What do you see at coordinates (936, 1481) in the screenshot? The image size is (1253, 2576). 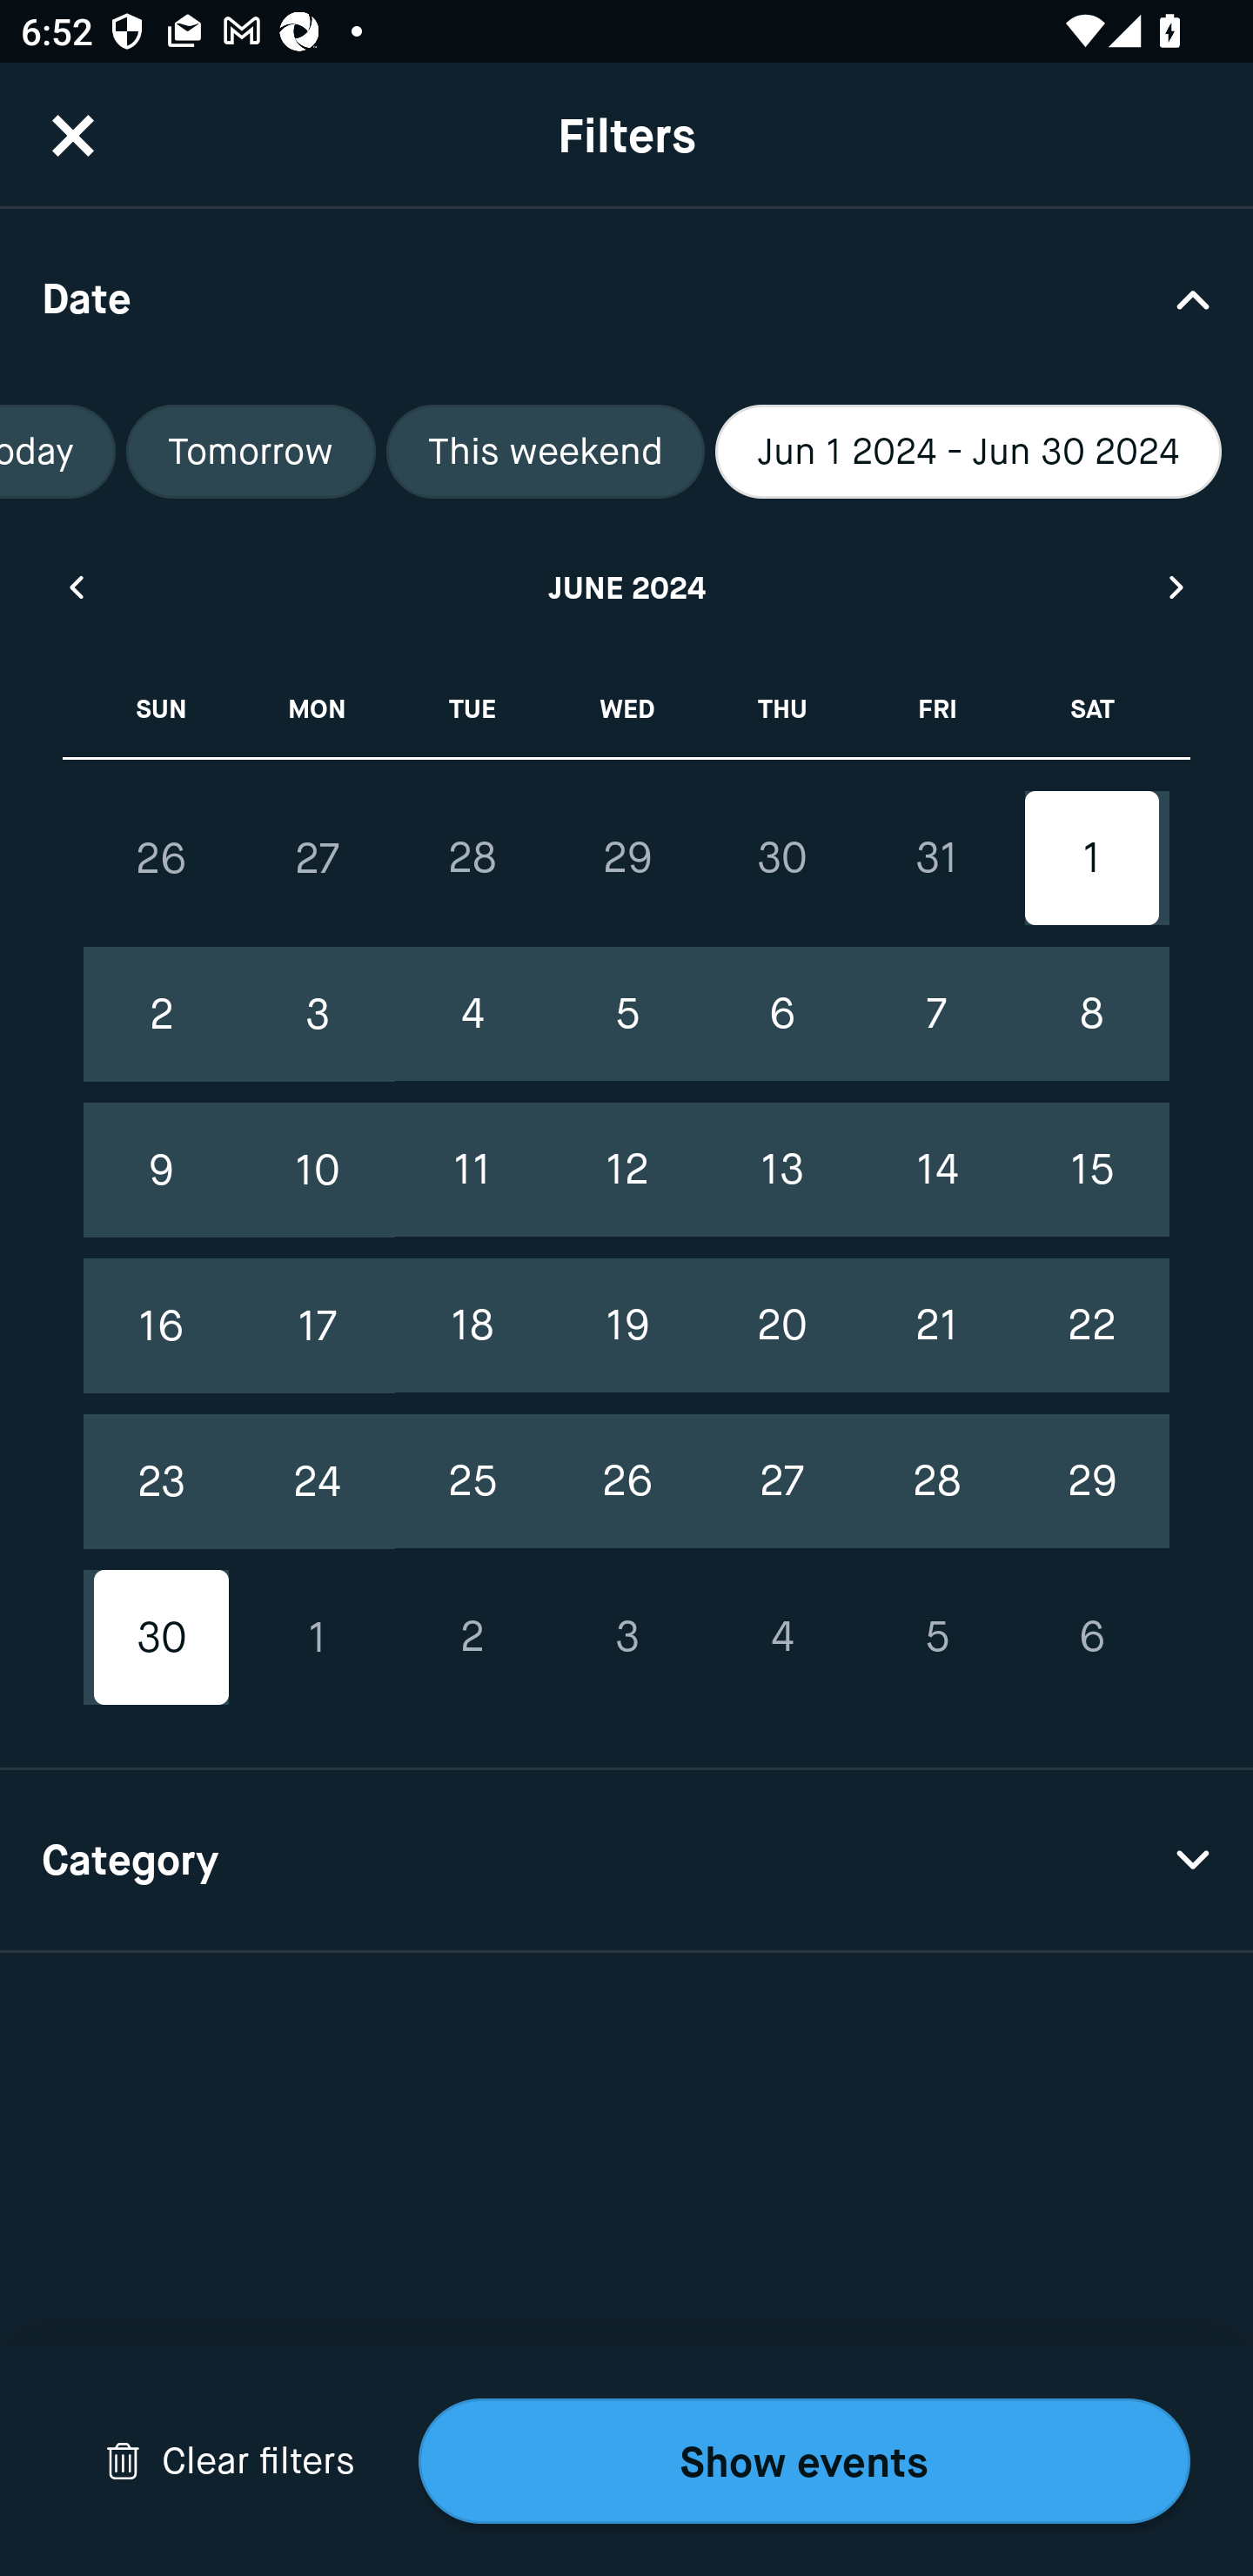 I see `28` at bounding box center [936, 1481].